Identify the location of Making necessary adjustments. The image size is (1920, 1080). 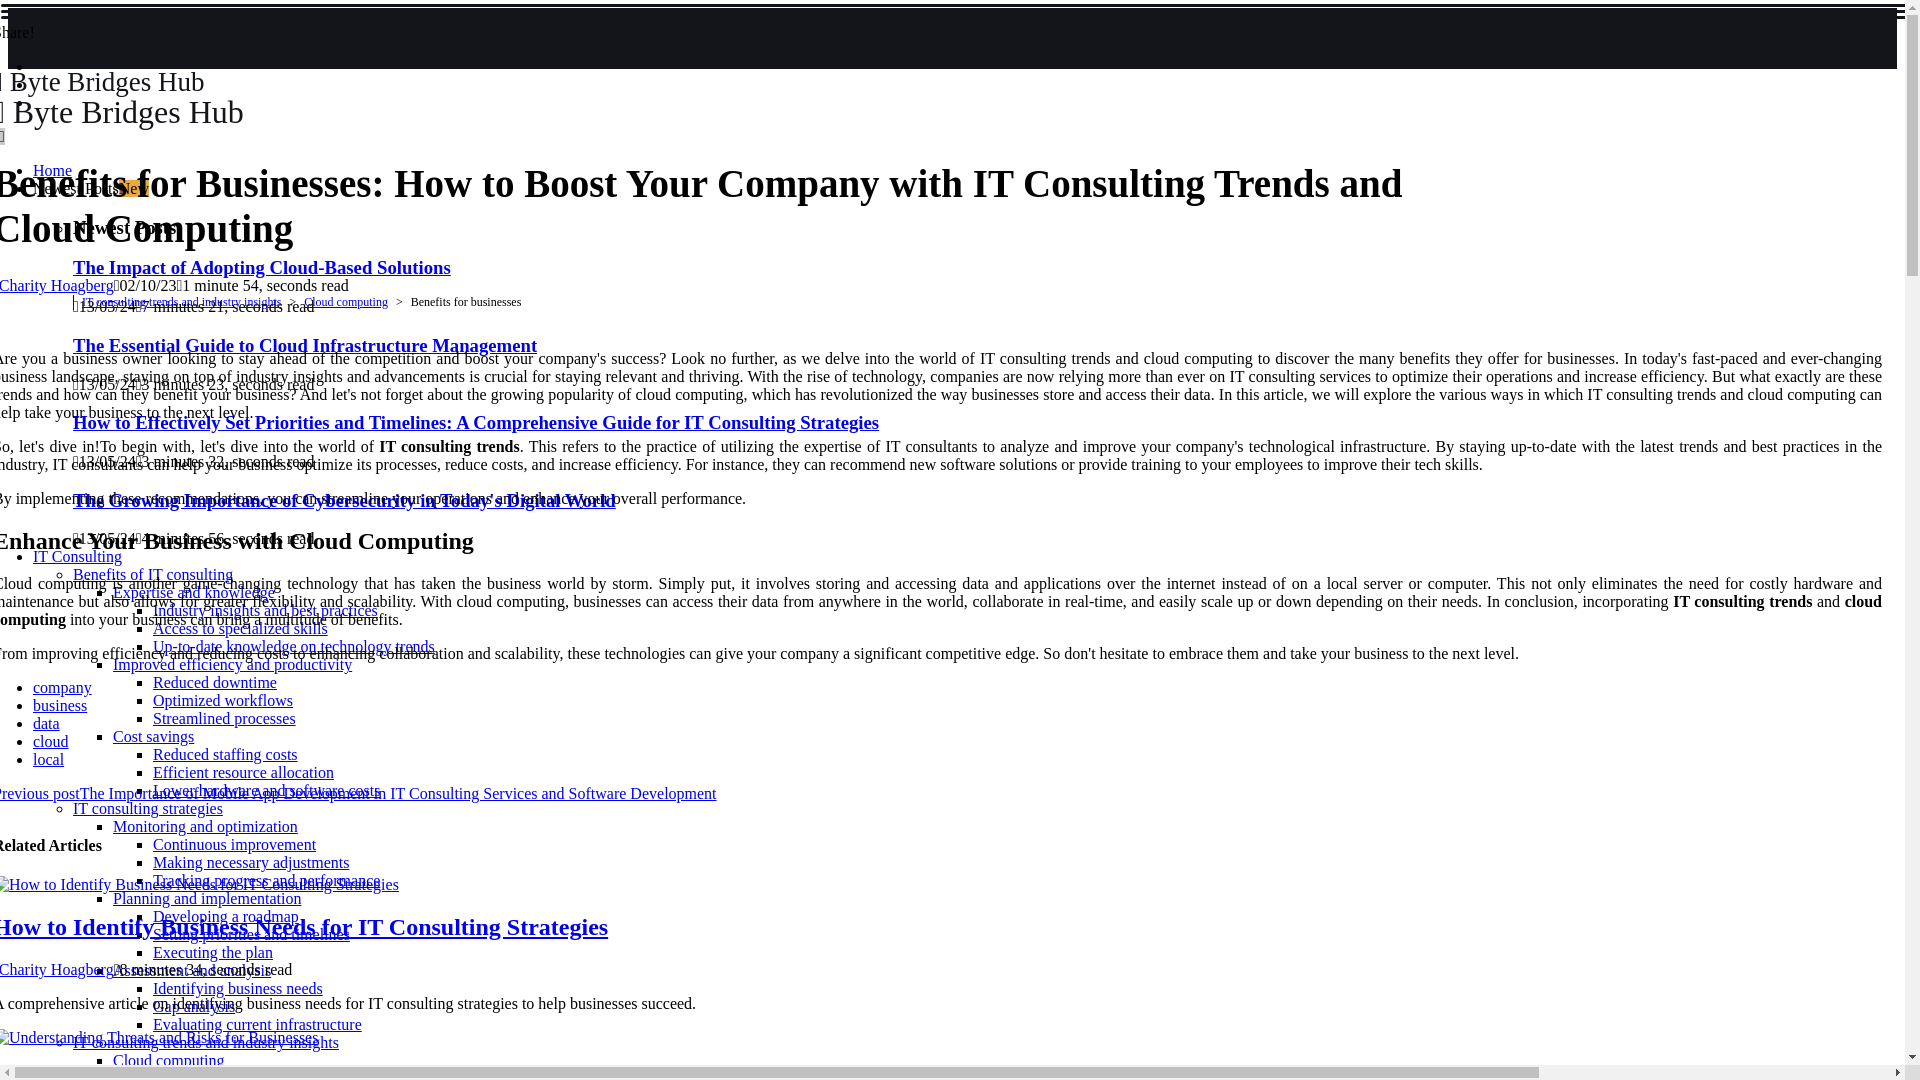
(251, 862).